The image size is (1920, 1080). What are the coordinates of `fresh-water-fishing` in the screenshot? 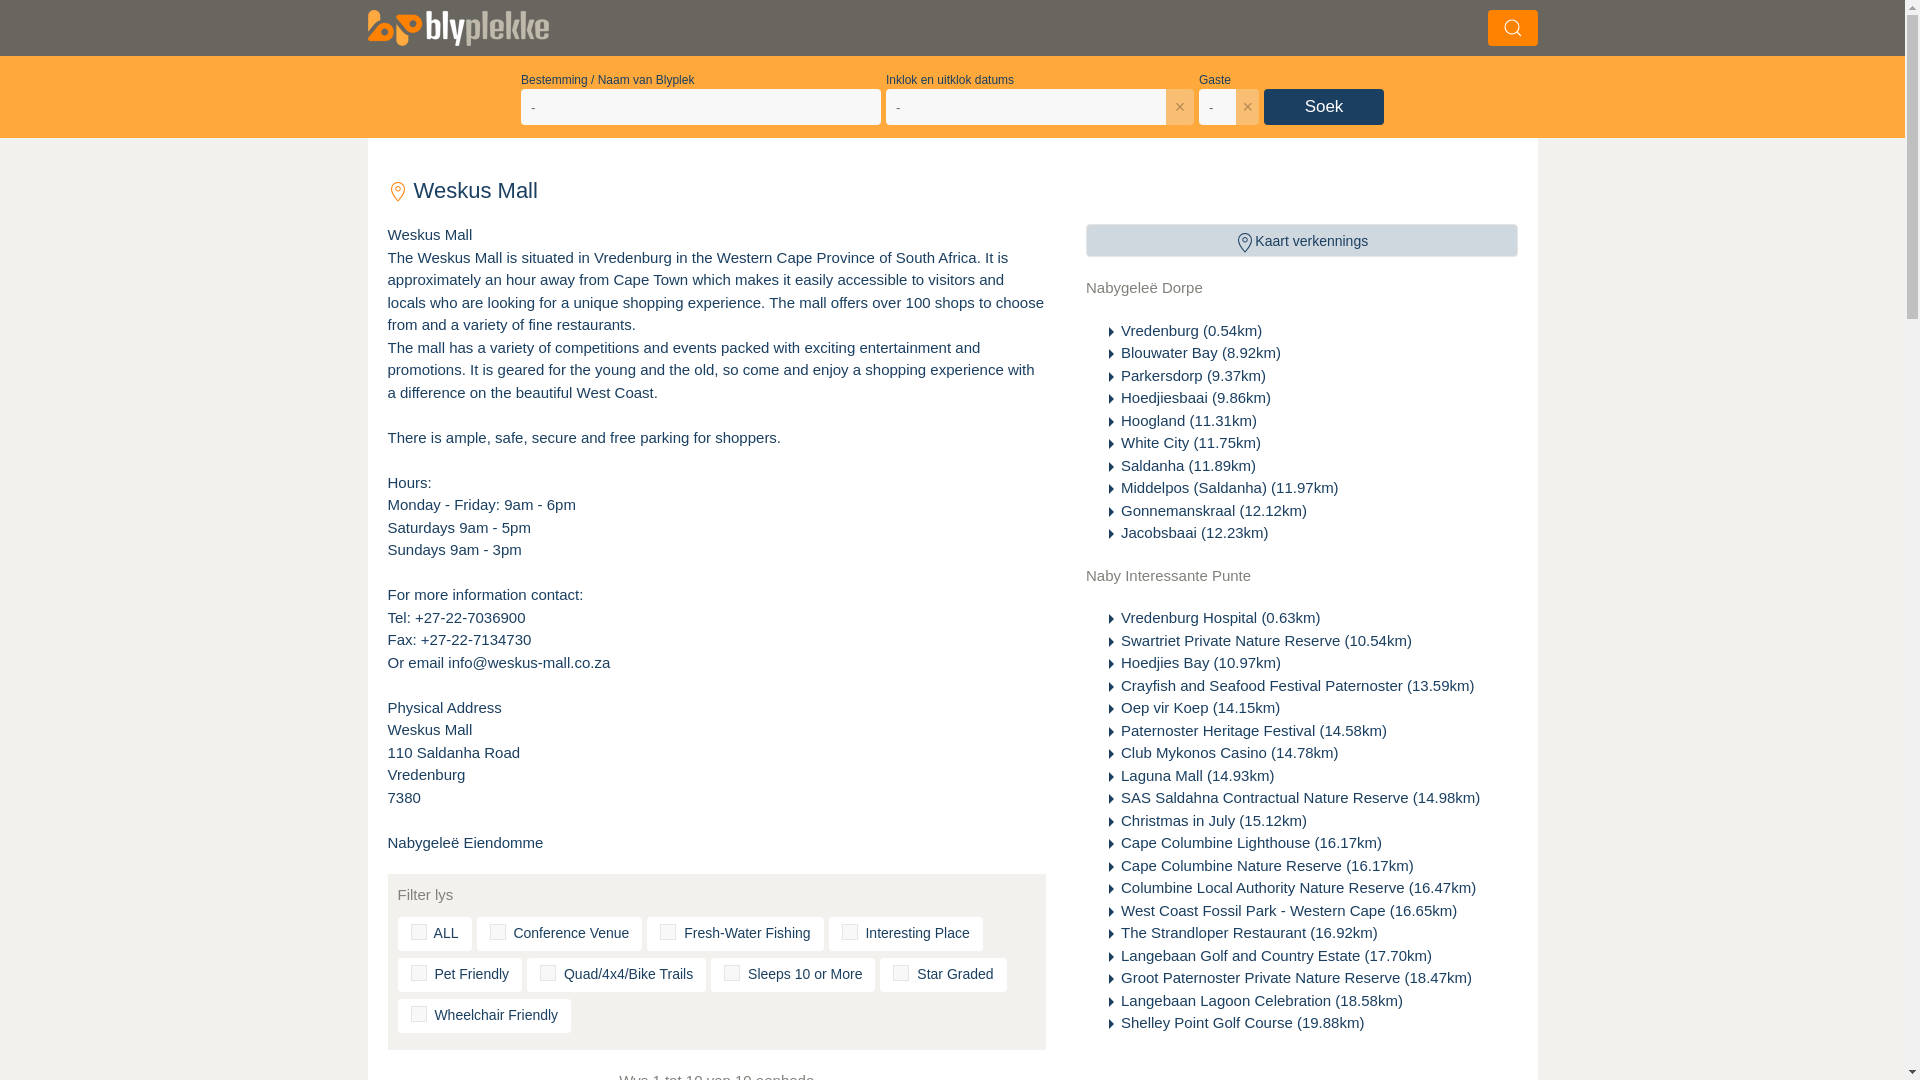 It's located at (668, 932).